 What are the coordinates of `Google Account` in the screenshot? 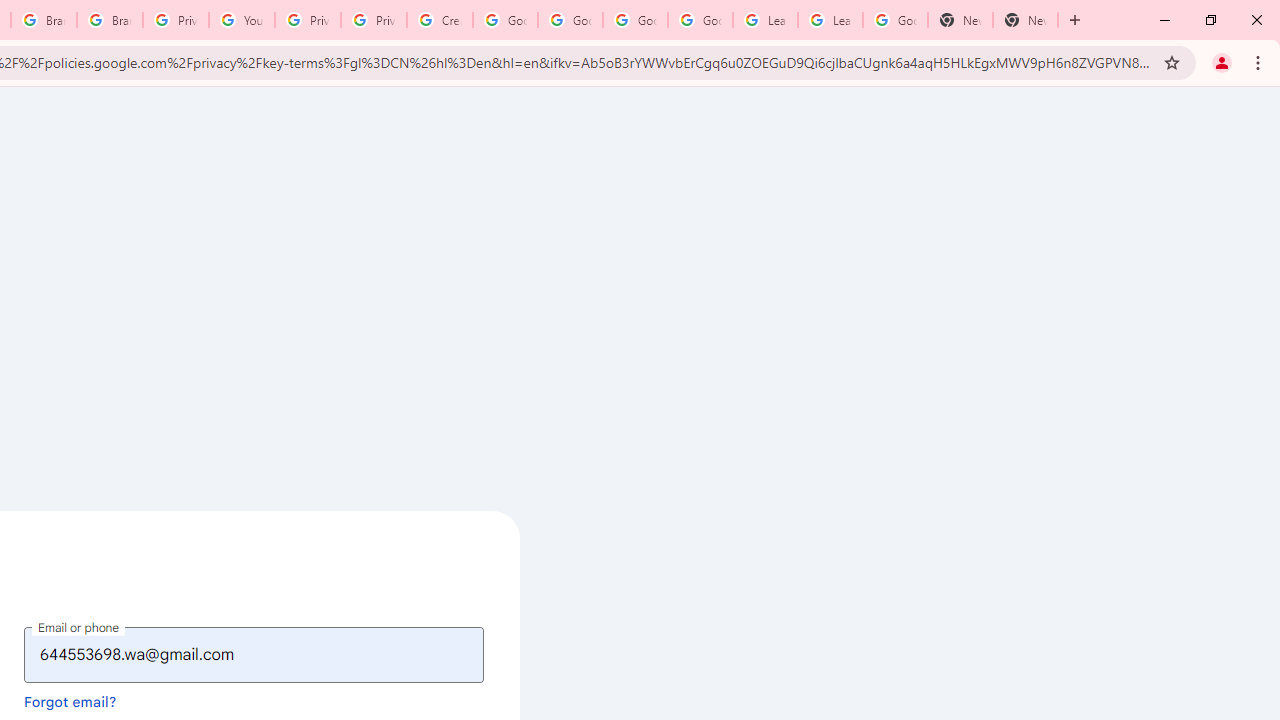 It's located at (894, 20).